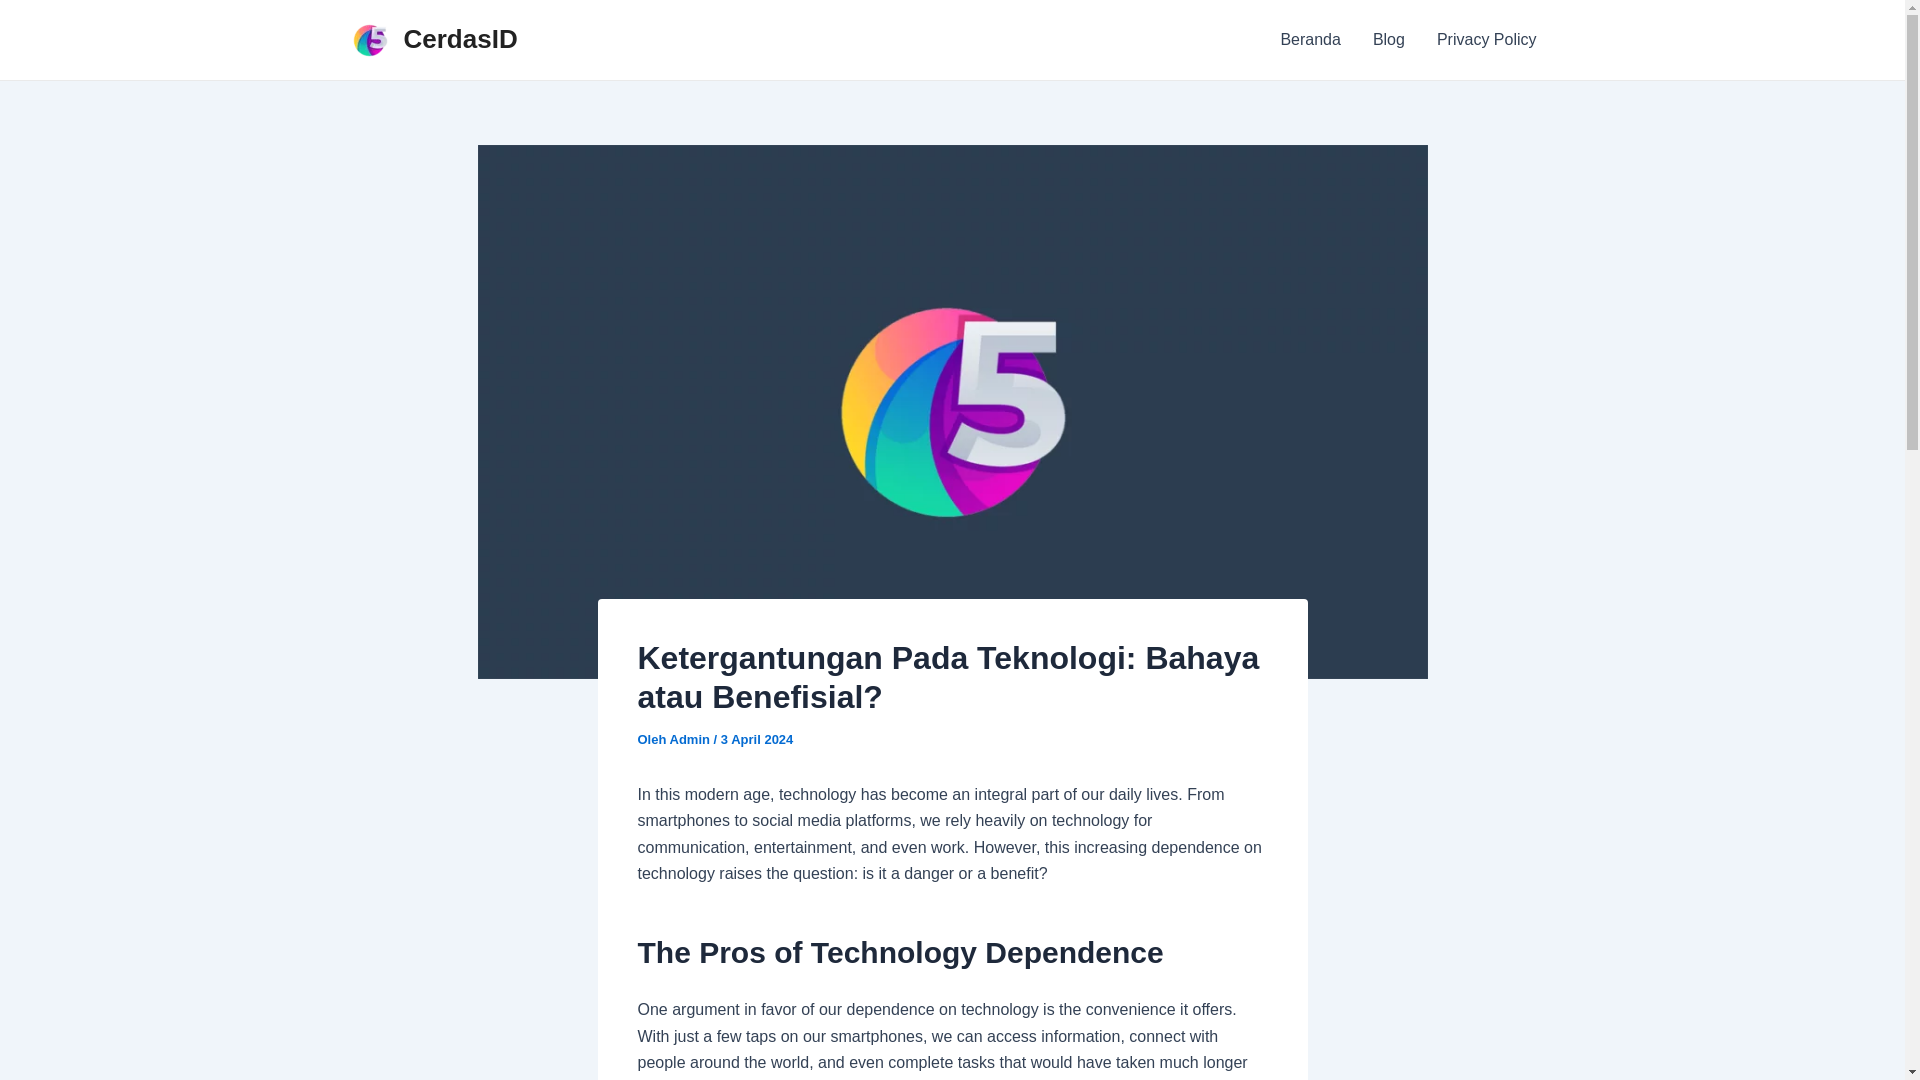  I want to click on Blog, so click(1388, 40).